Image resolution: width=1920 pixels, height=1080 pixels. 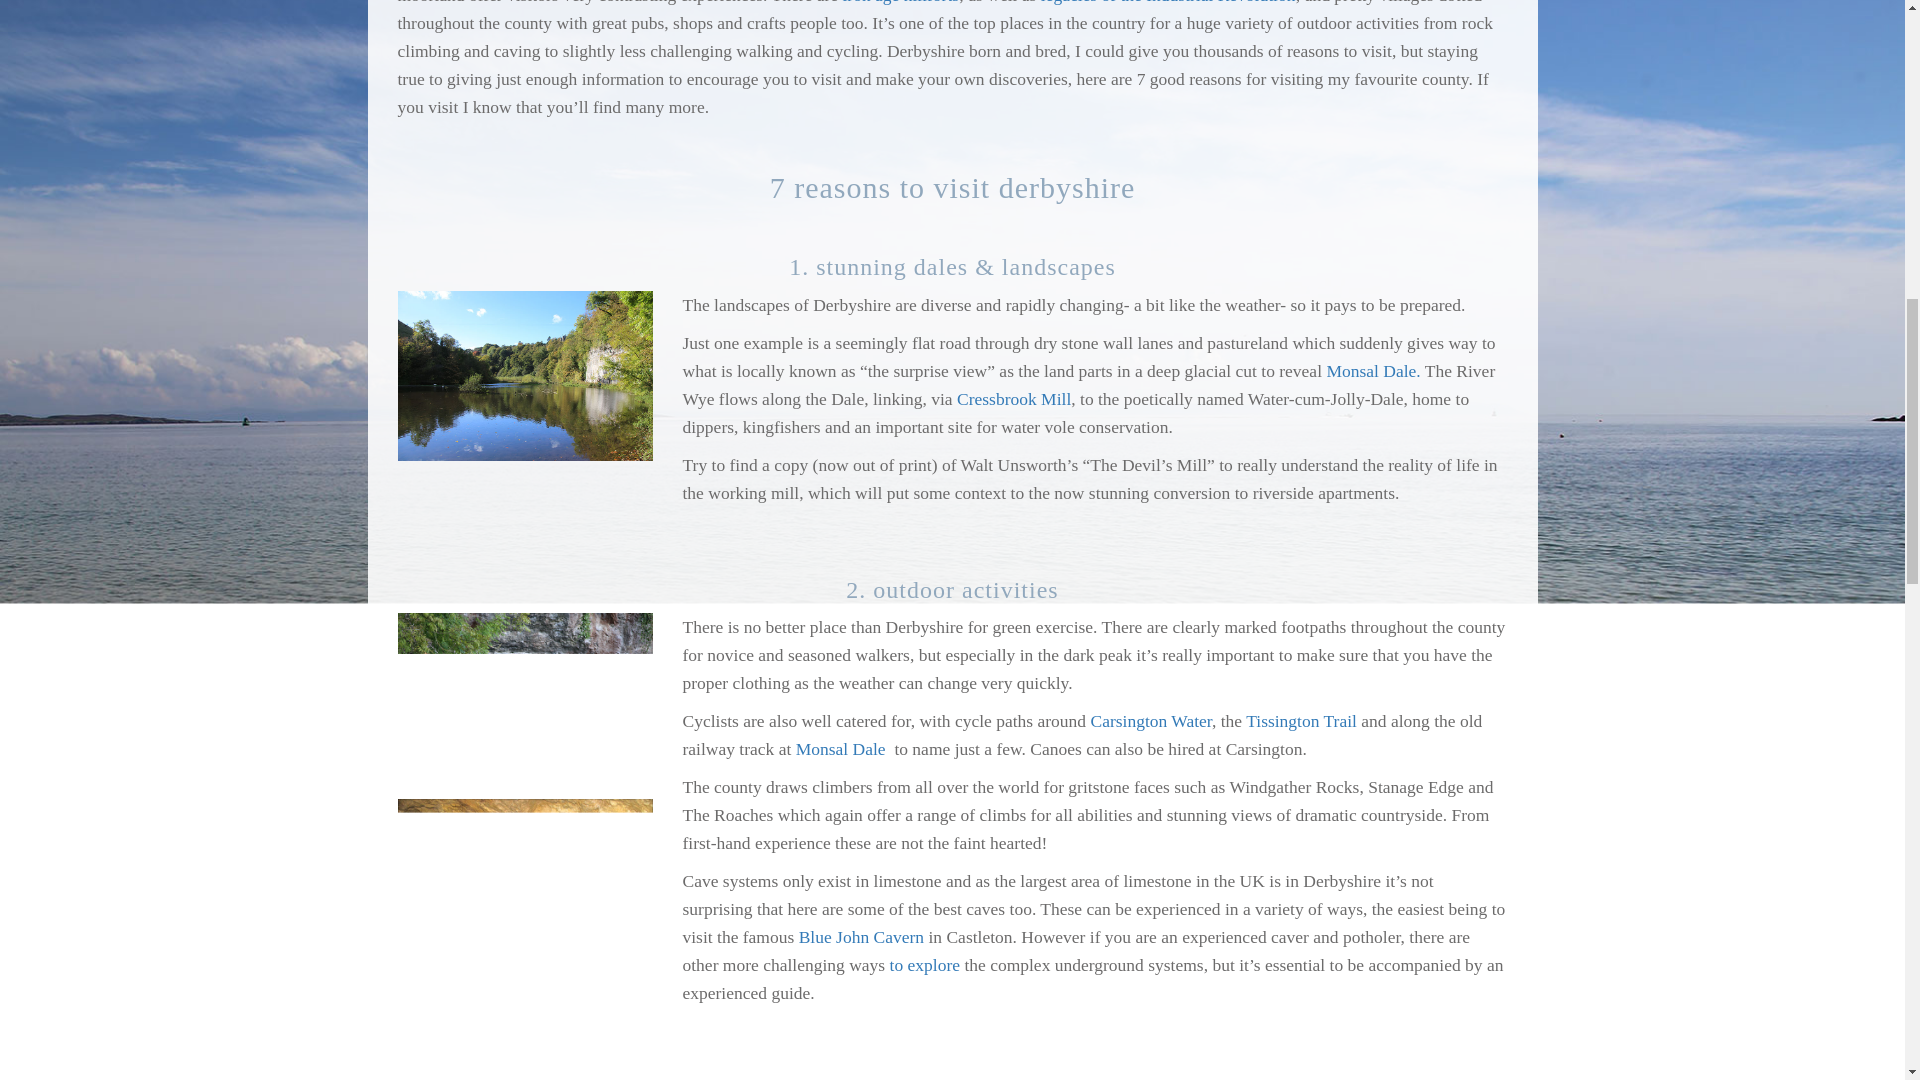 I want to click on Cressbrook Mill, so click(x=1014, y=398).